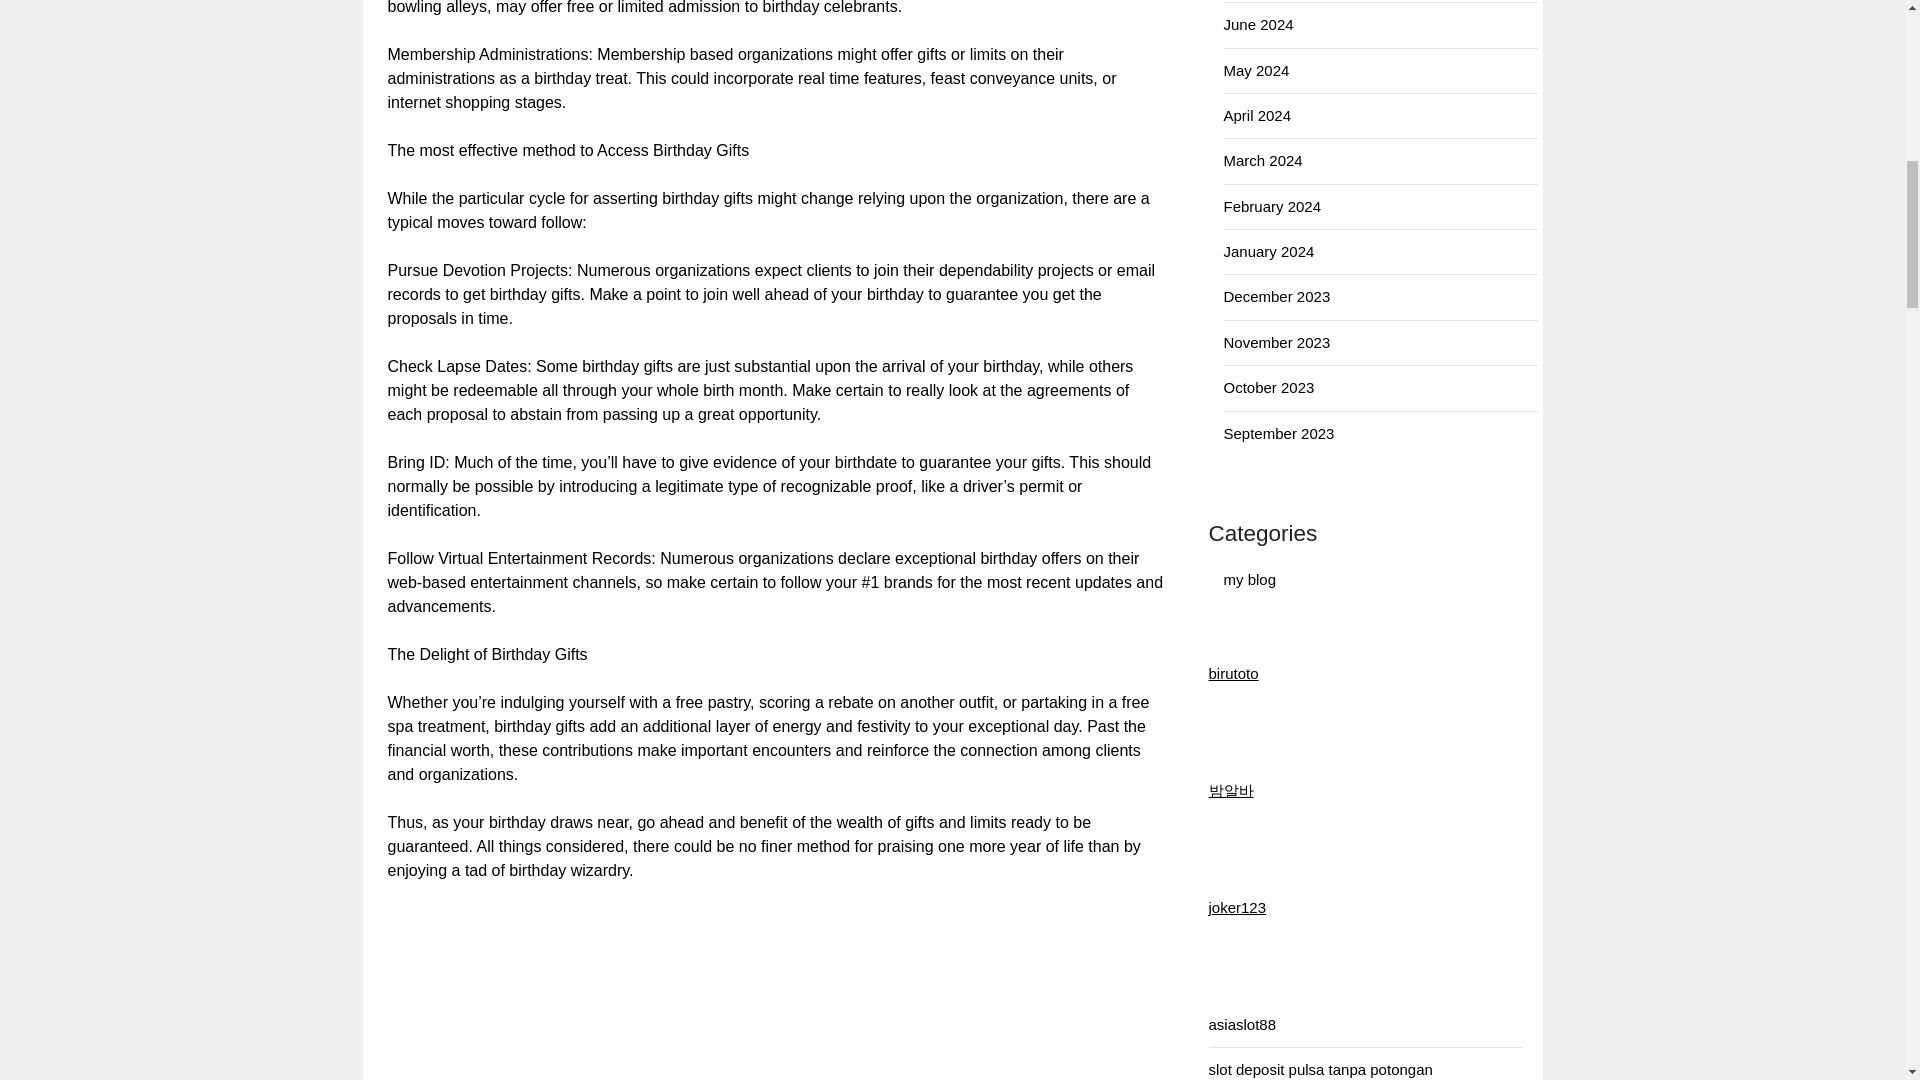 The width and height of the screenshot is (1920, 1080). What do you see at coordinates (1250, 578) in the screenshot?
I see `my blog` at bounding box center [1250, 578].